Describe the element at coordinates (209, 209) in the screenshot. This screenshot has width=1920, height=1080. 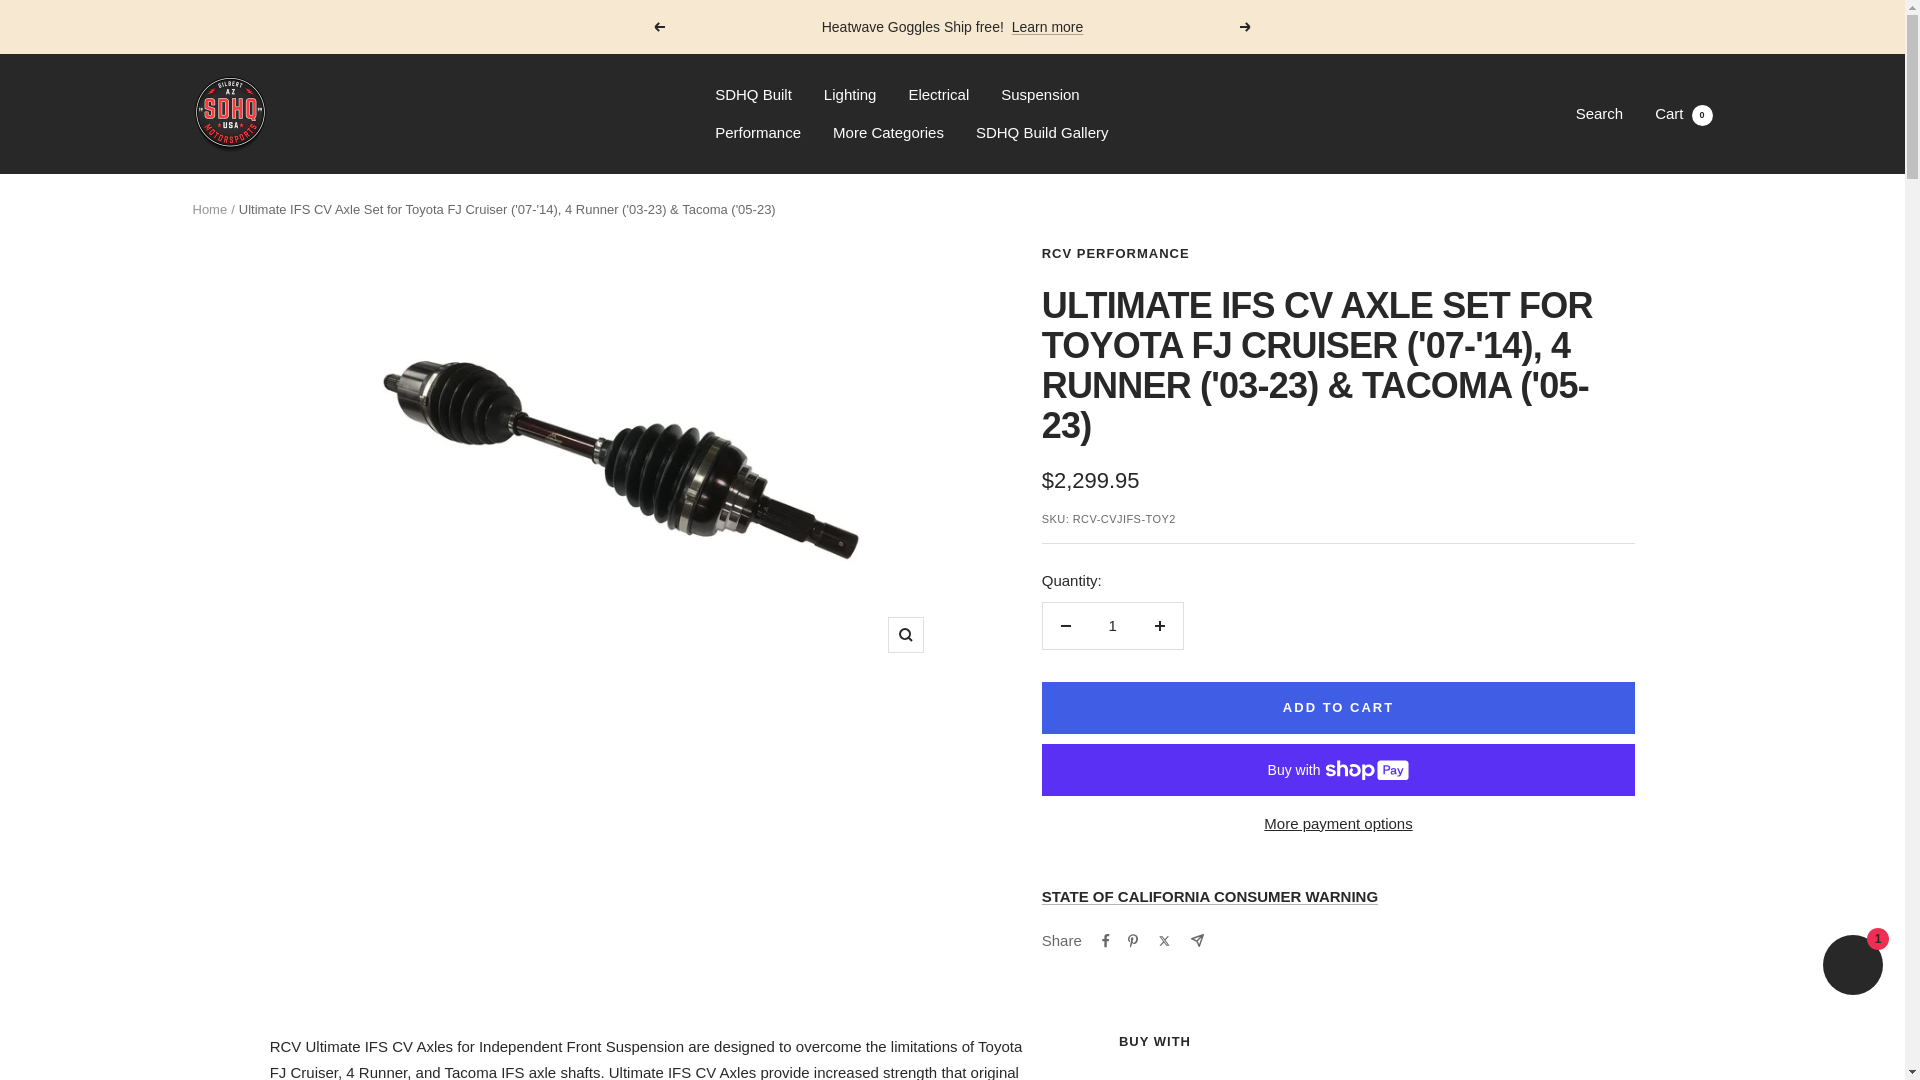
I see `Home` at that location.